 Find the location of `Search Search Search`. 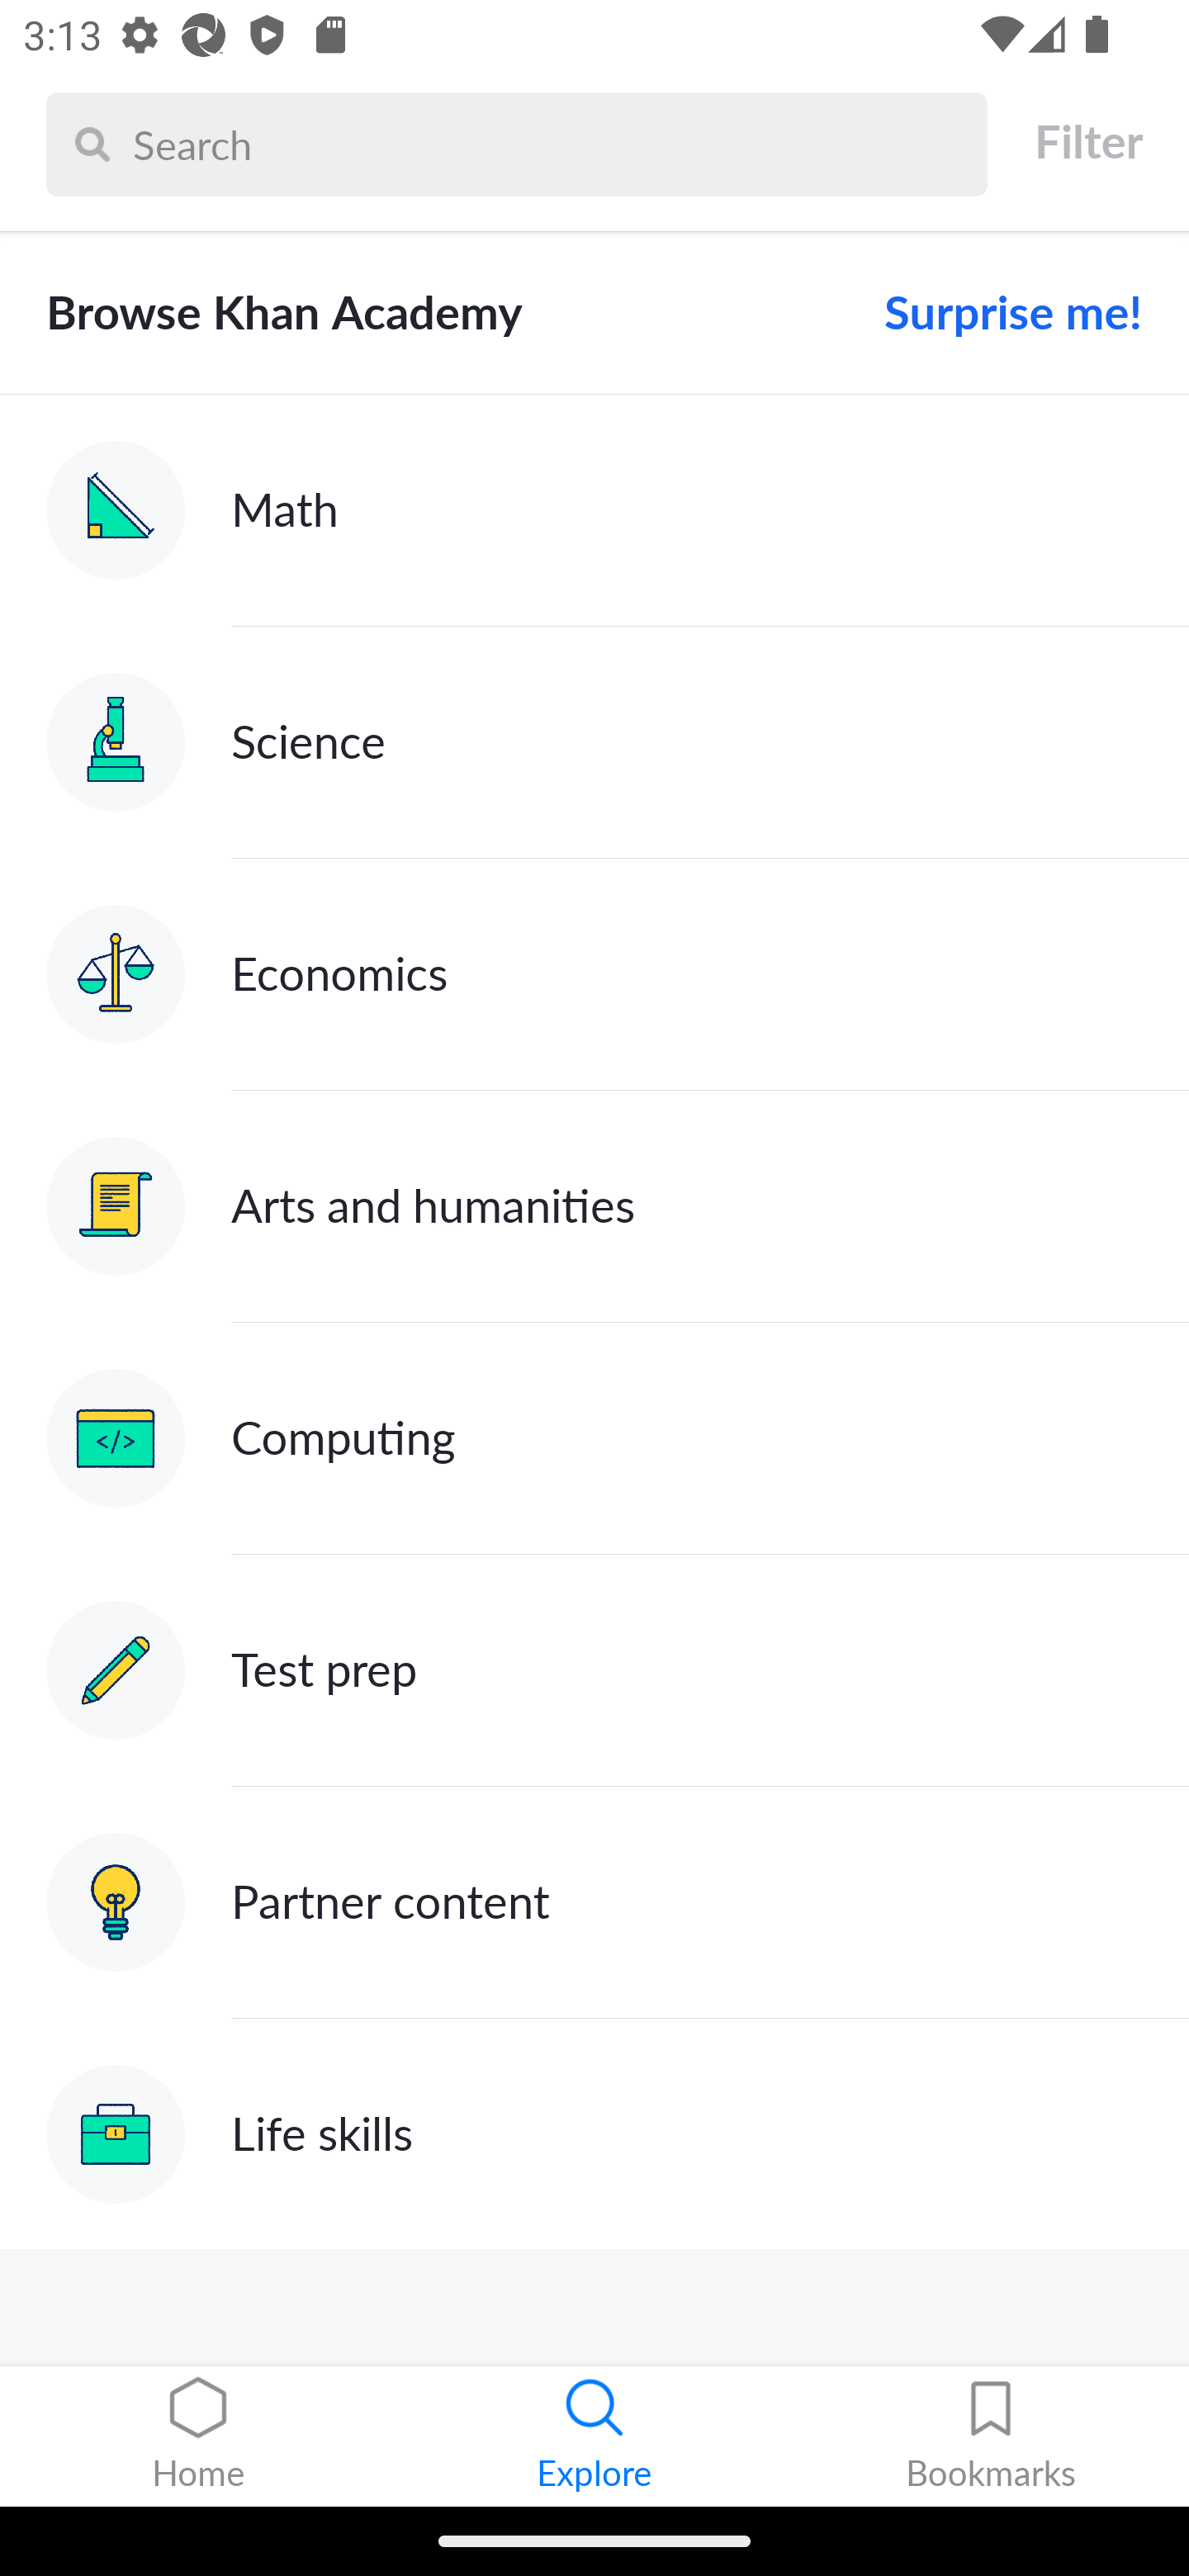

Search Search Search is located at coordinates (517, 144).